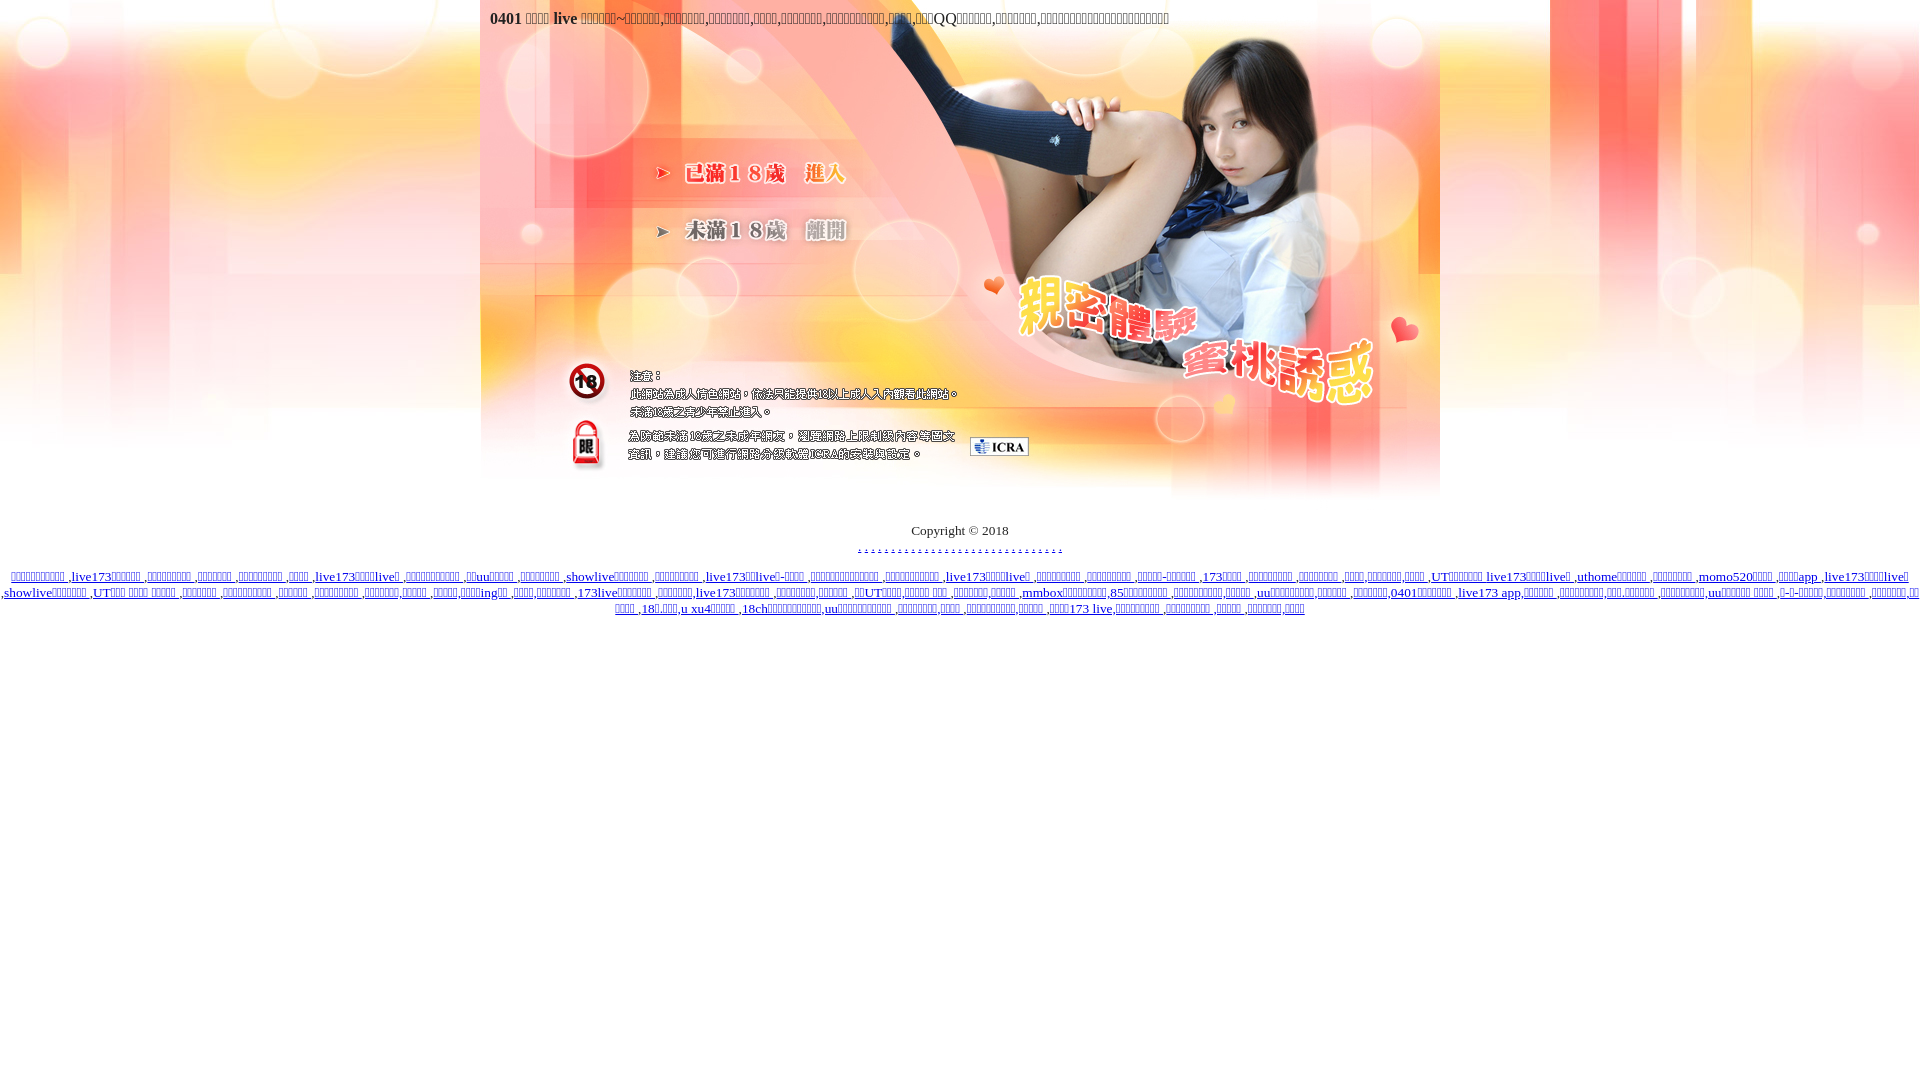 This screenshot has width=1920, height=1080. I want to click on ., so click(1020, 546).